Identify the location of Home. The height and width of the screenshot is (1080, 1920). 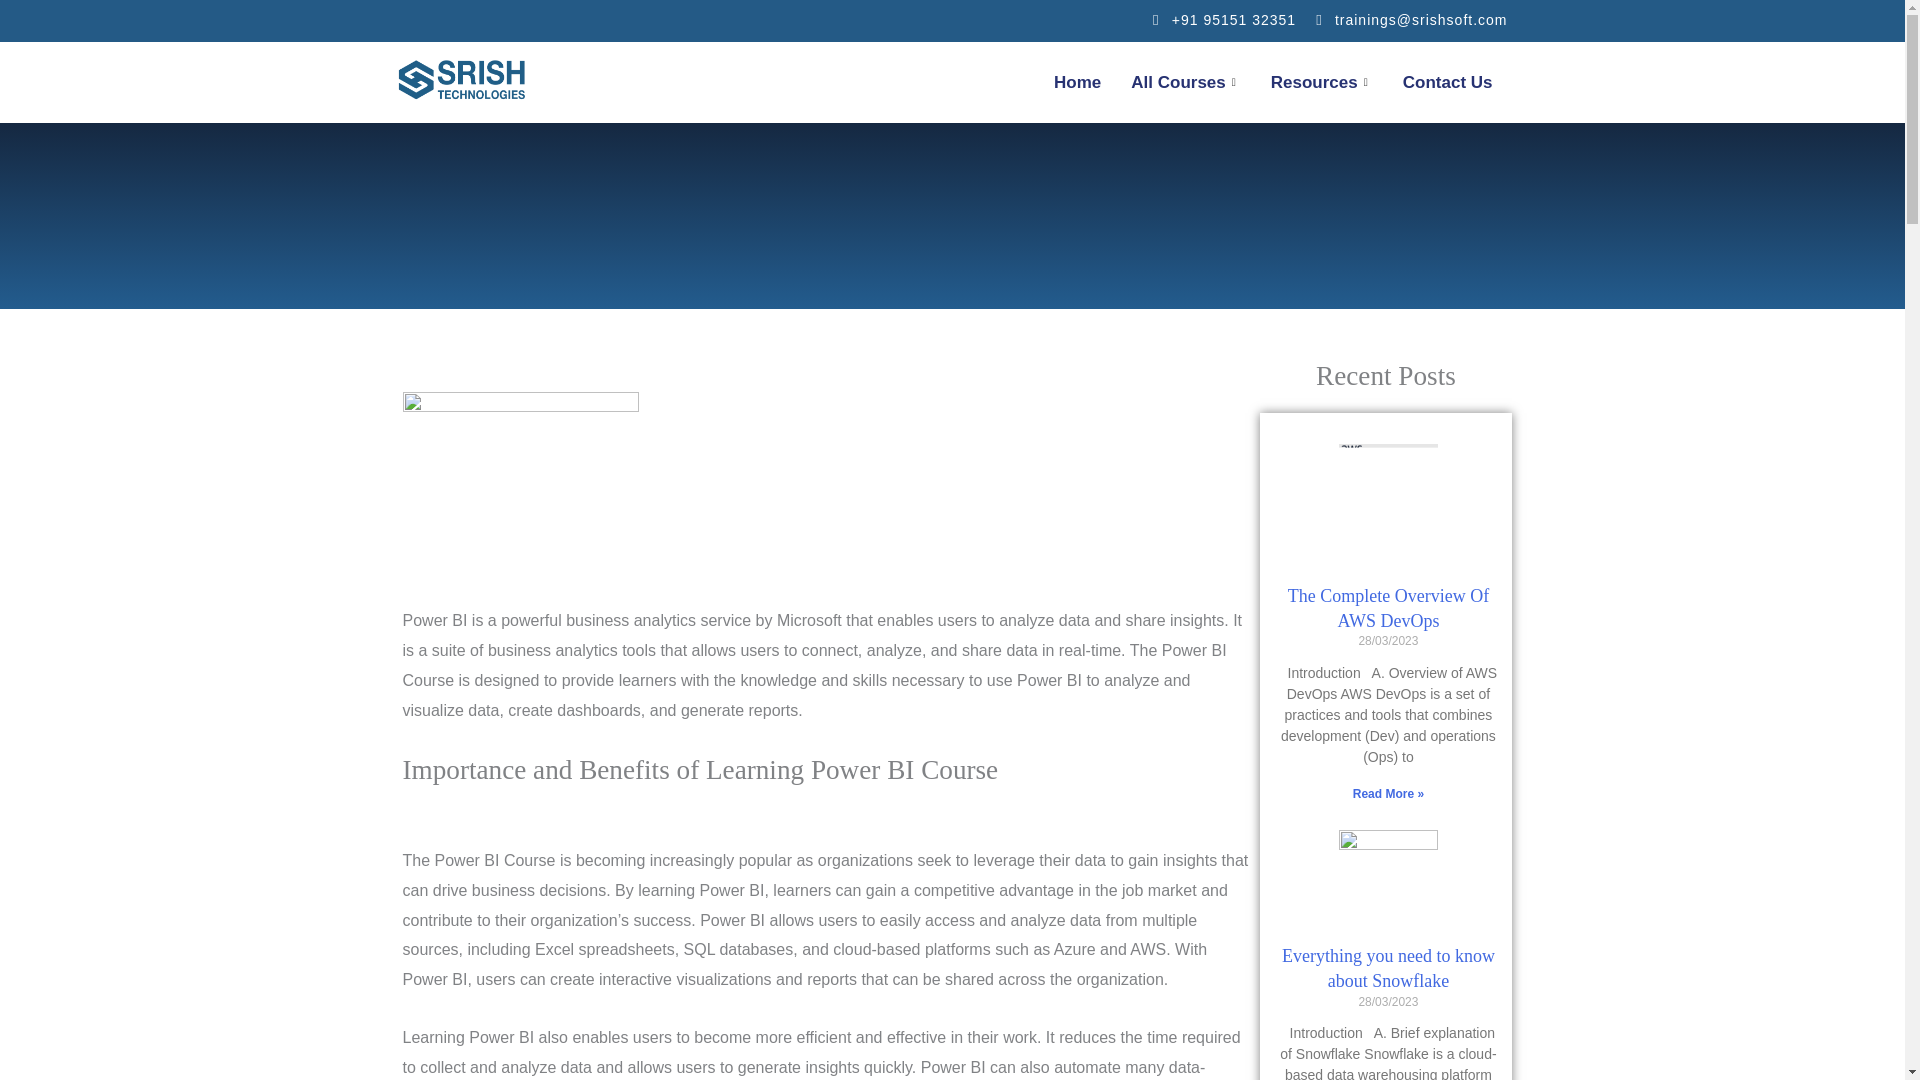
(1076, 83).